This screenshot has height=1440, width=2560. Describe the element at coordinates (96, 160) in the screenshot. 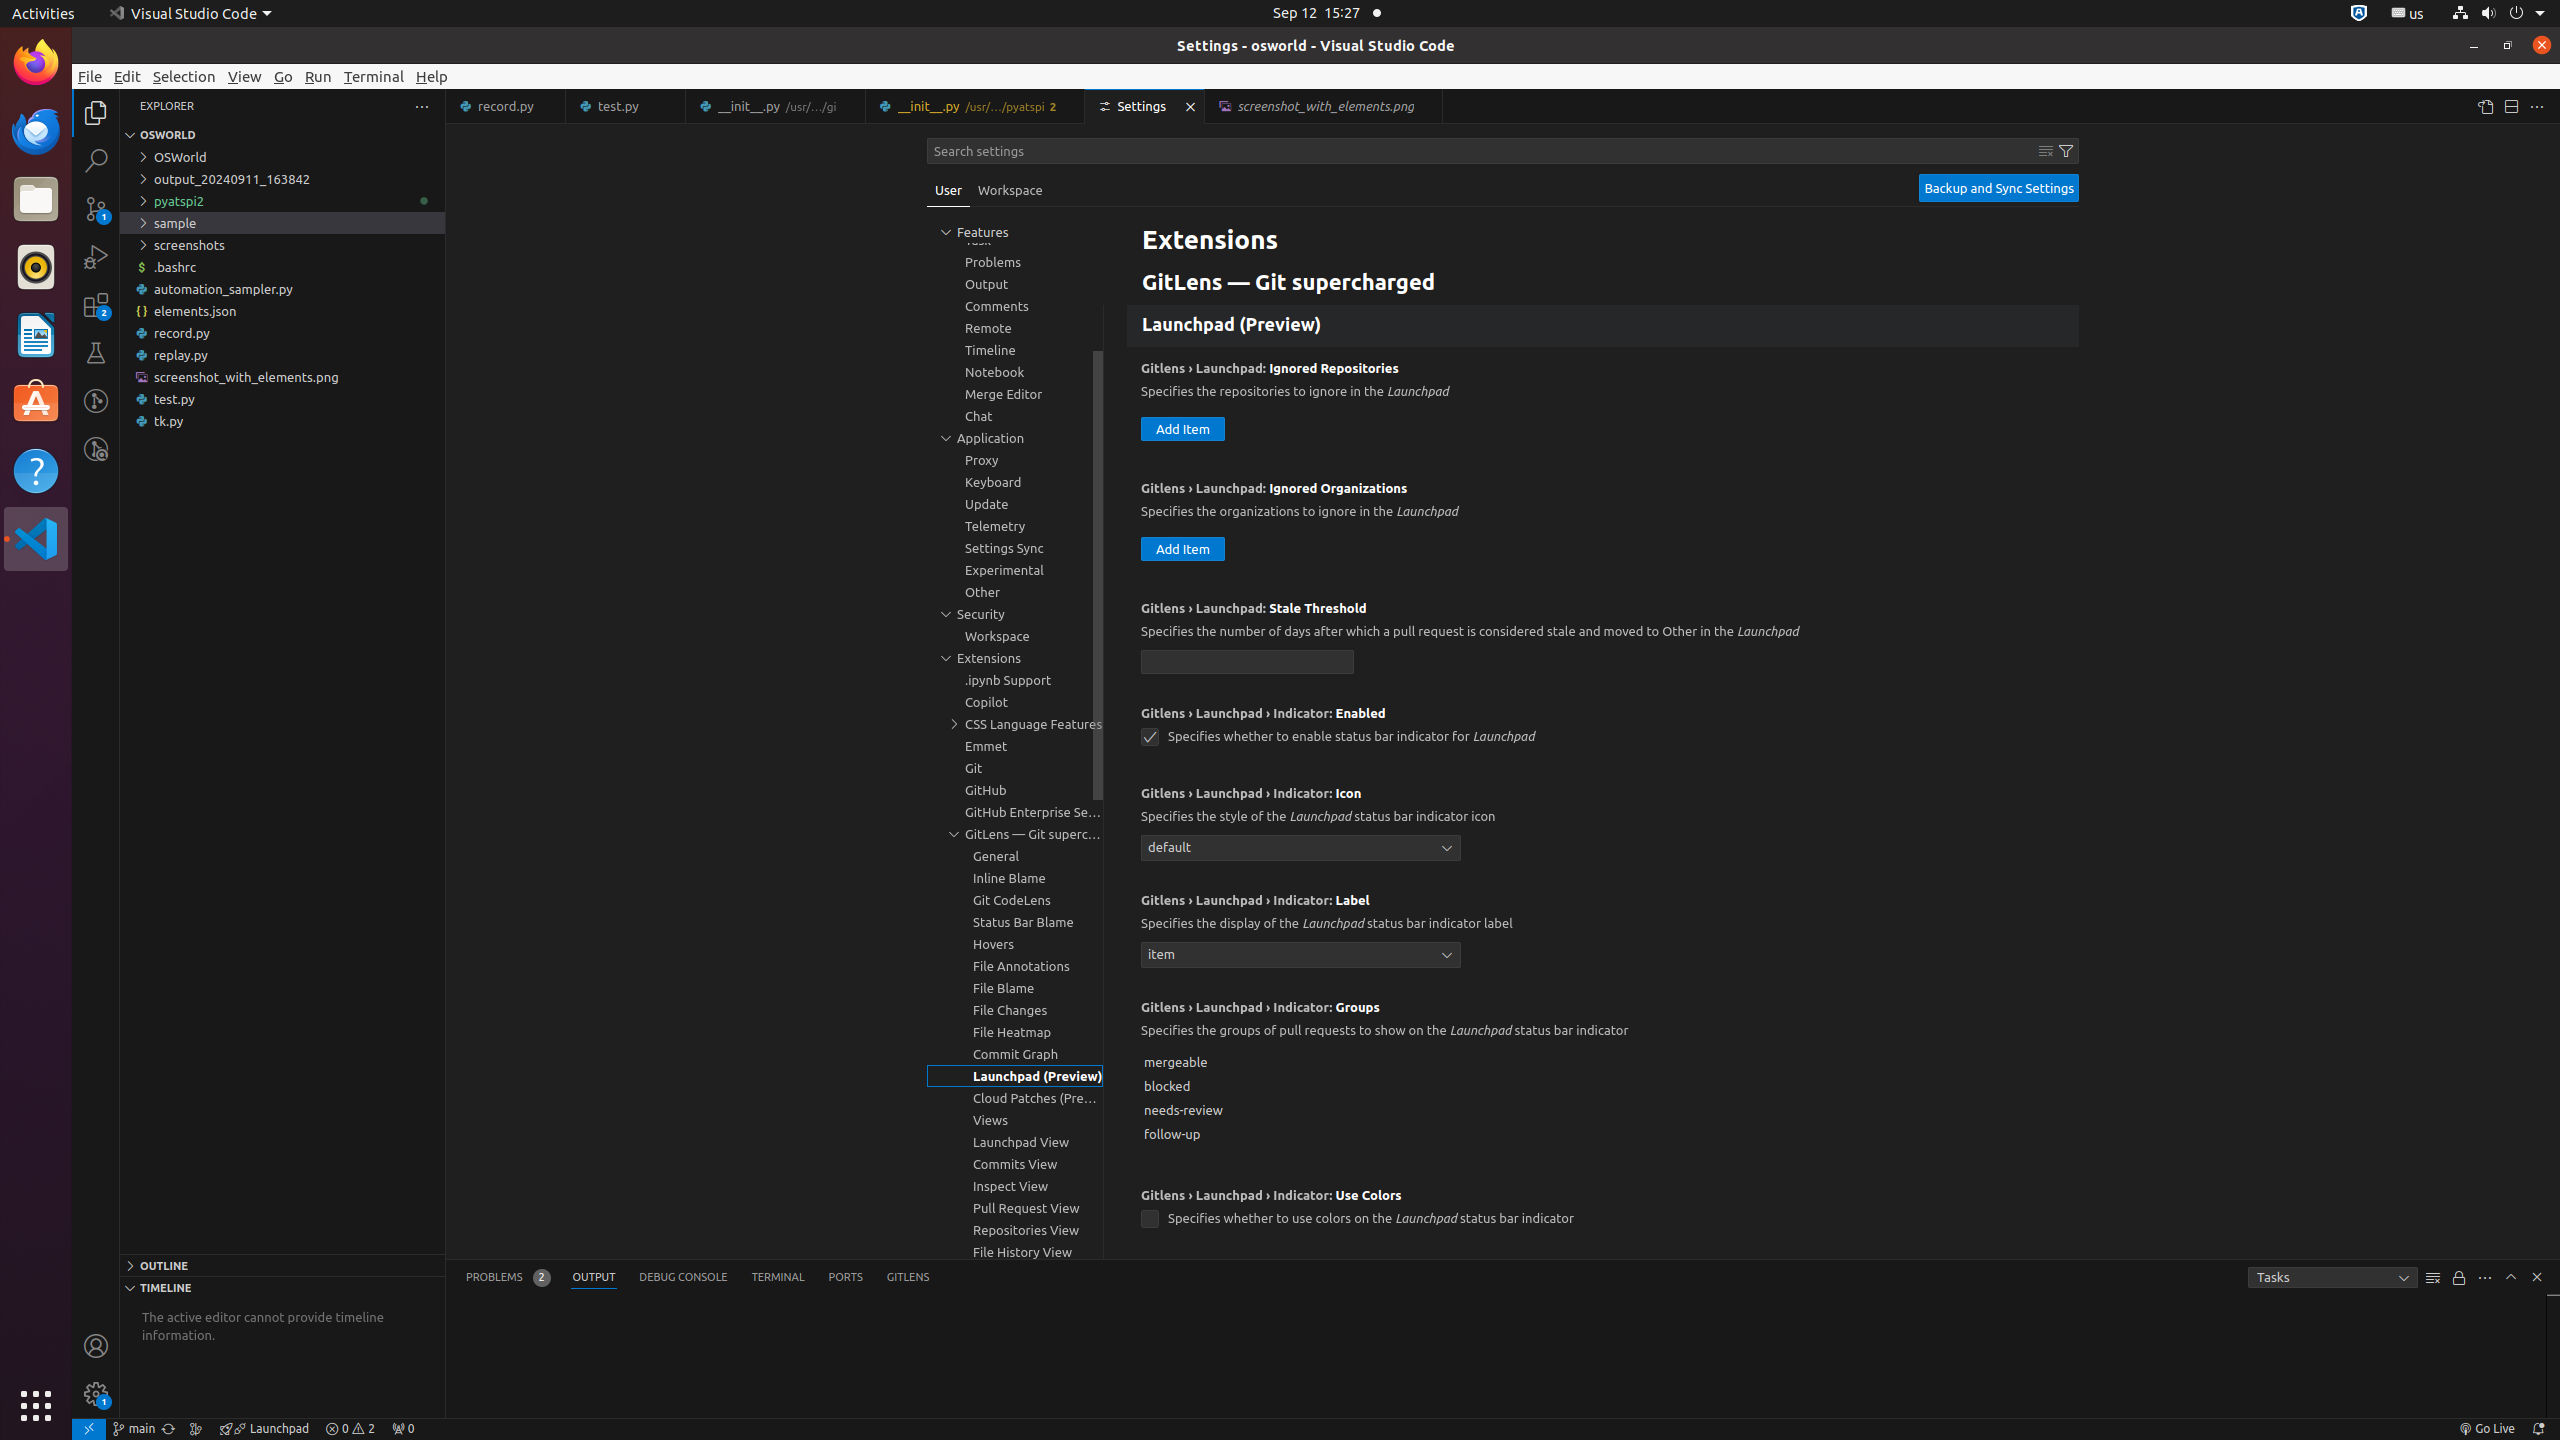

I see `Search (Ctrl+Shift+F)` at that location.